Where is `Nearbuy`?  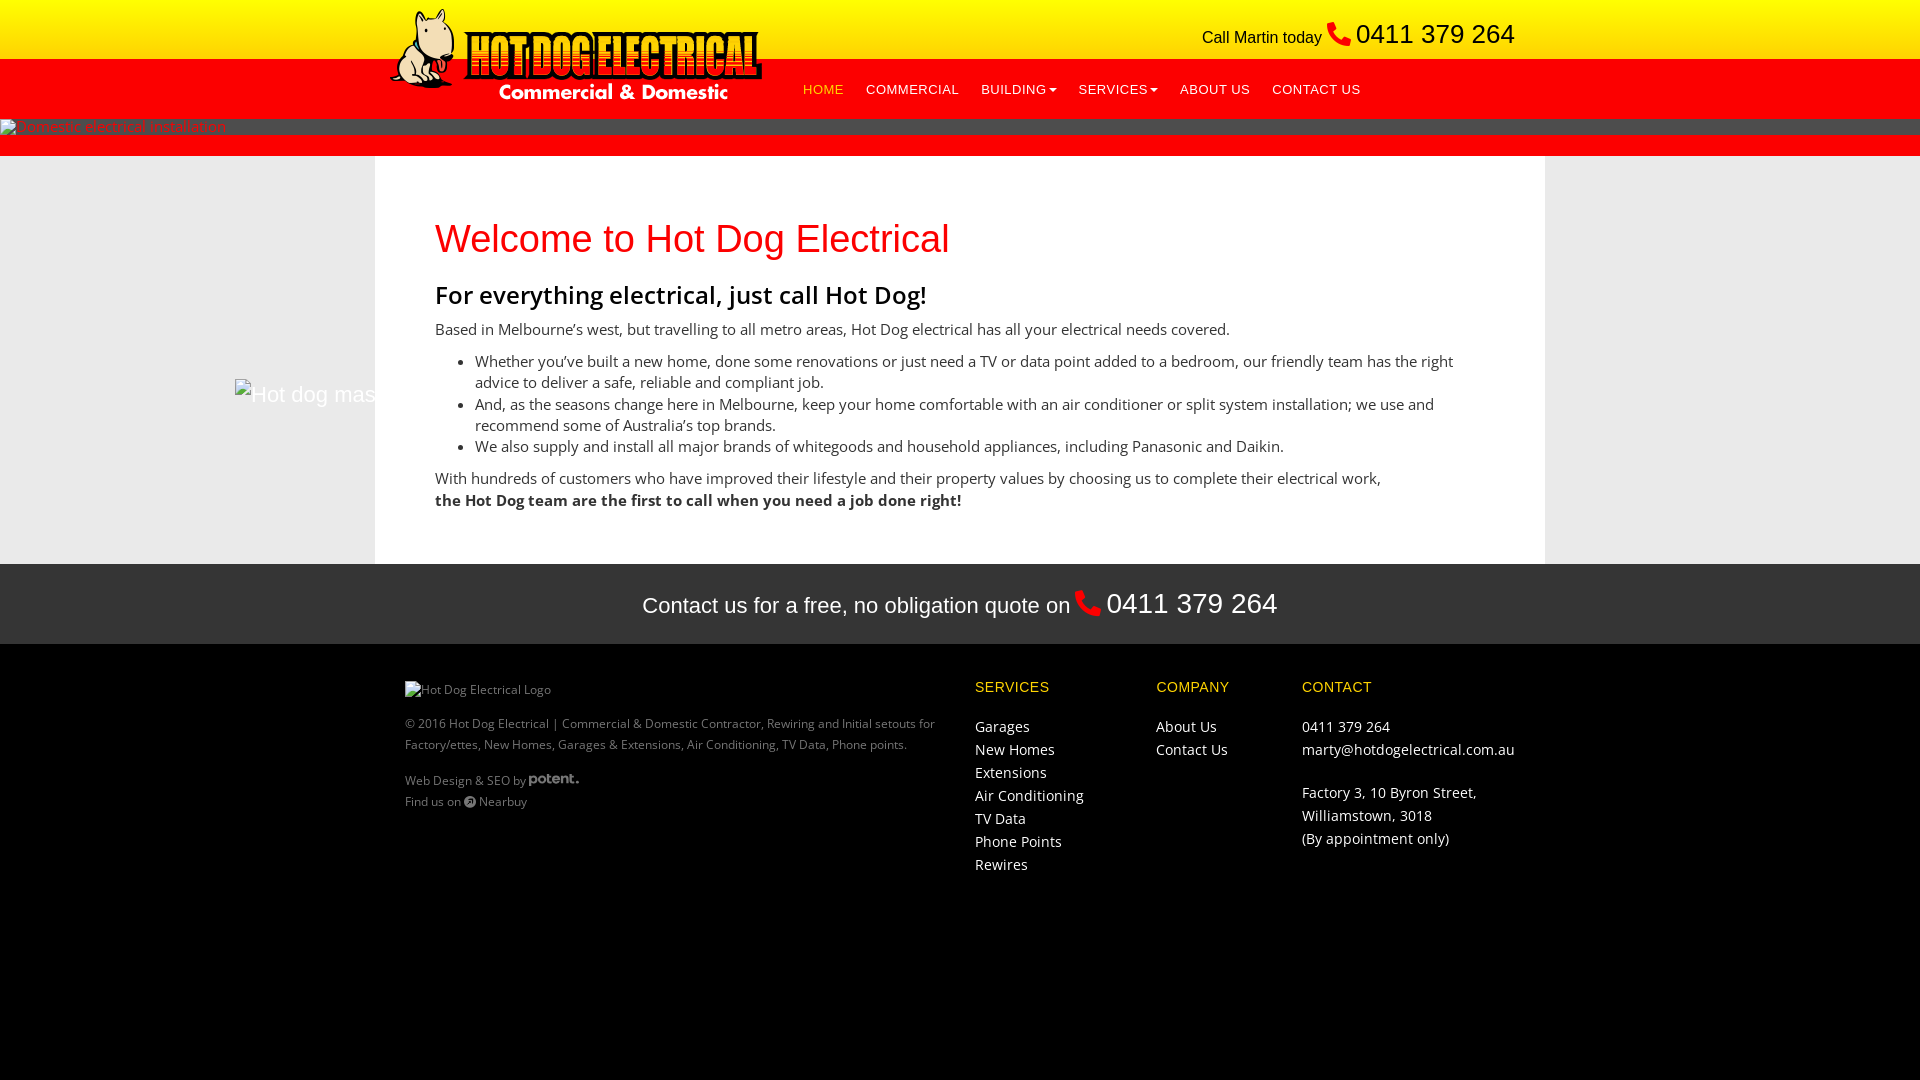
Nearbuy is located at coordinates (496, 802).